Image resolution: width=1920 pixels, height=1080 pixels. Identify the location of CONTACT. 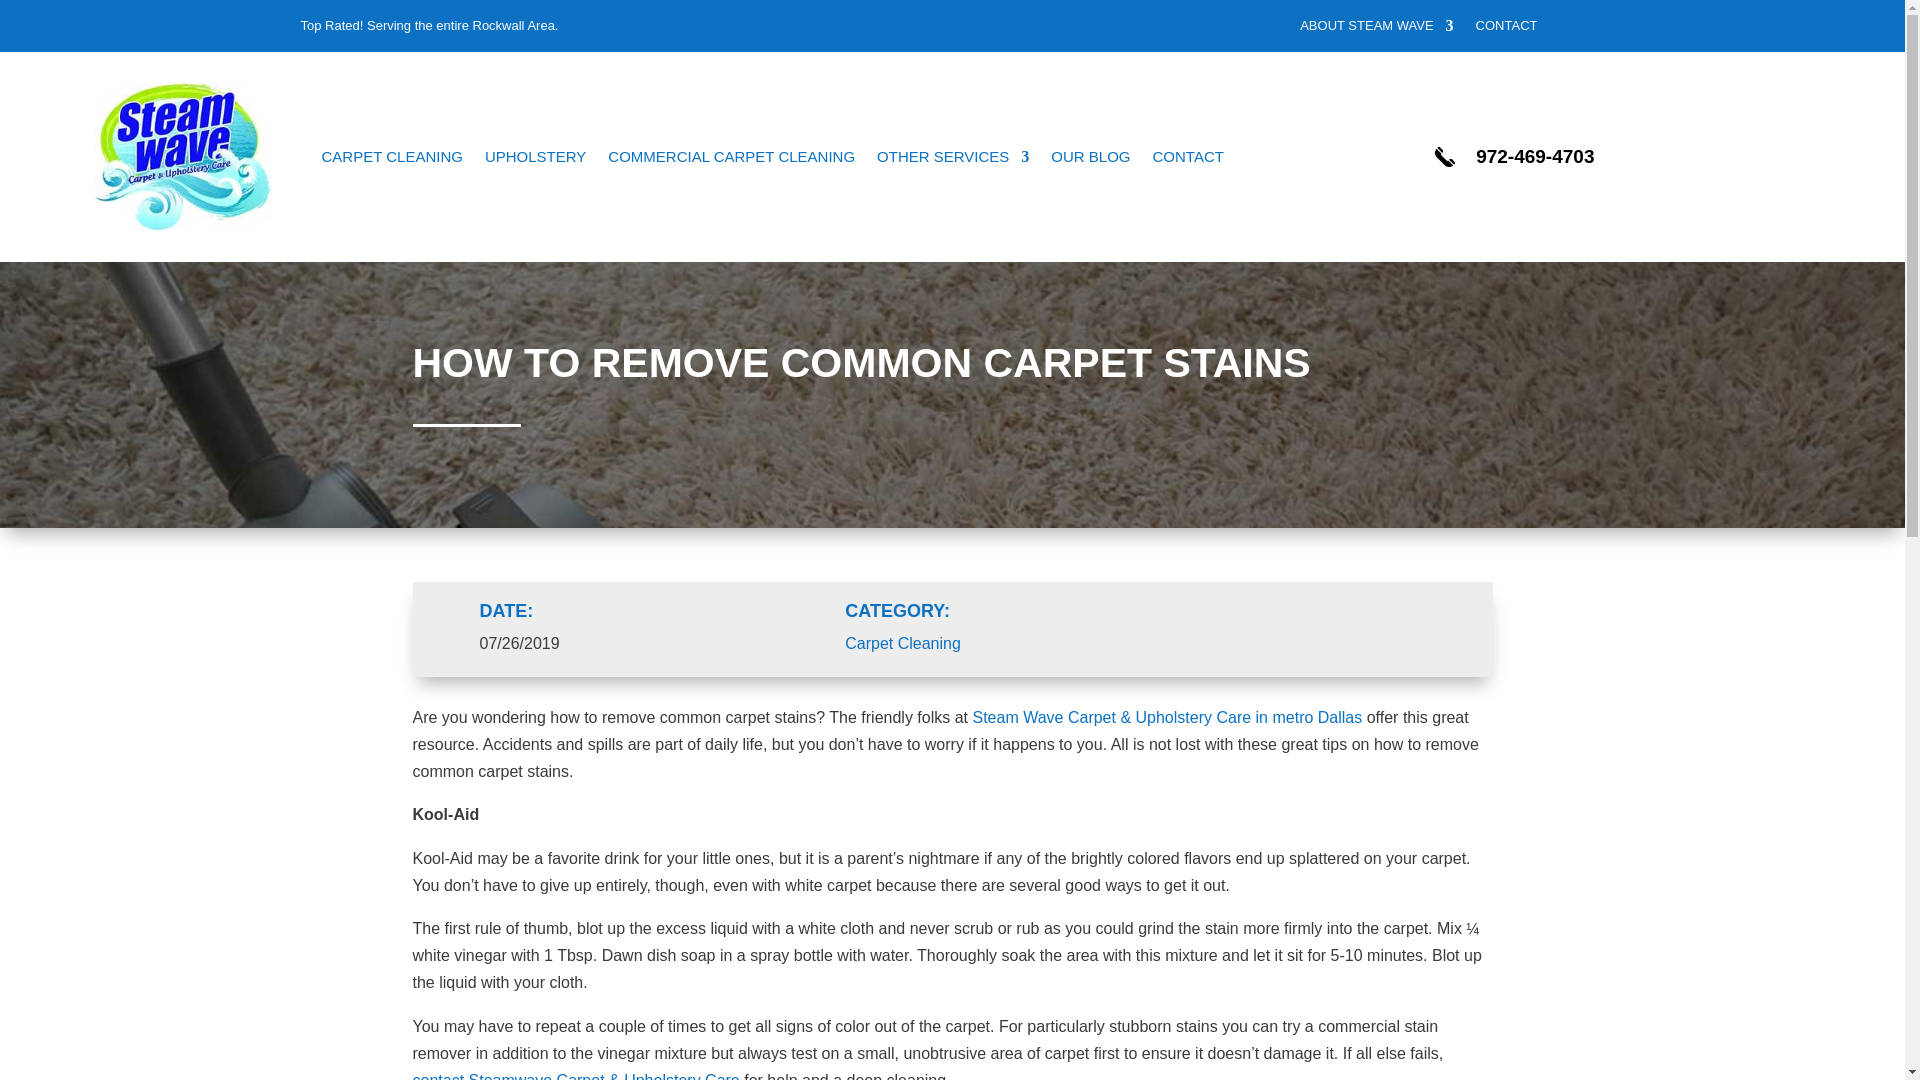
(1506, 30).